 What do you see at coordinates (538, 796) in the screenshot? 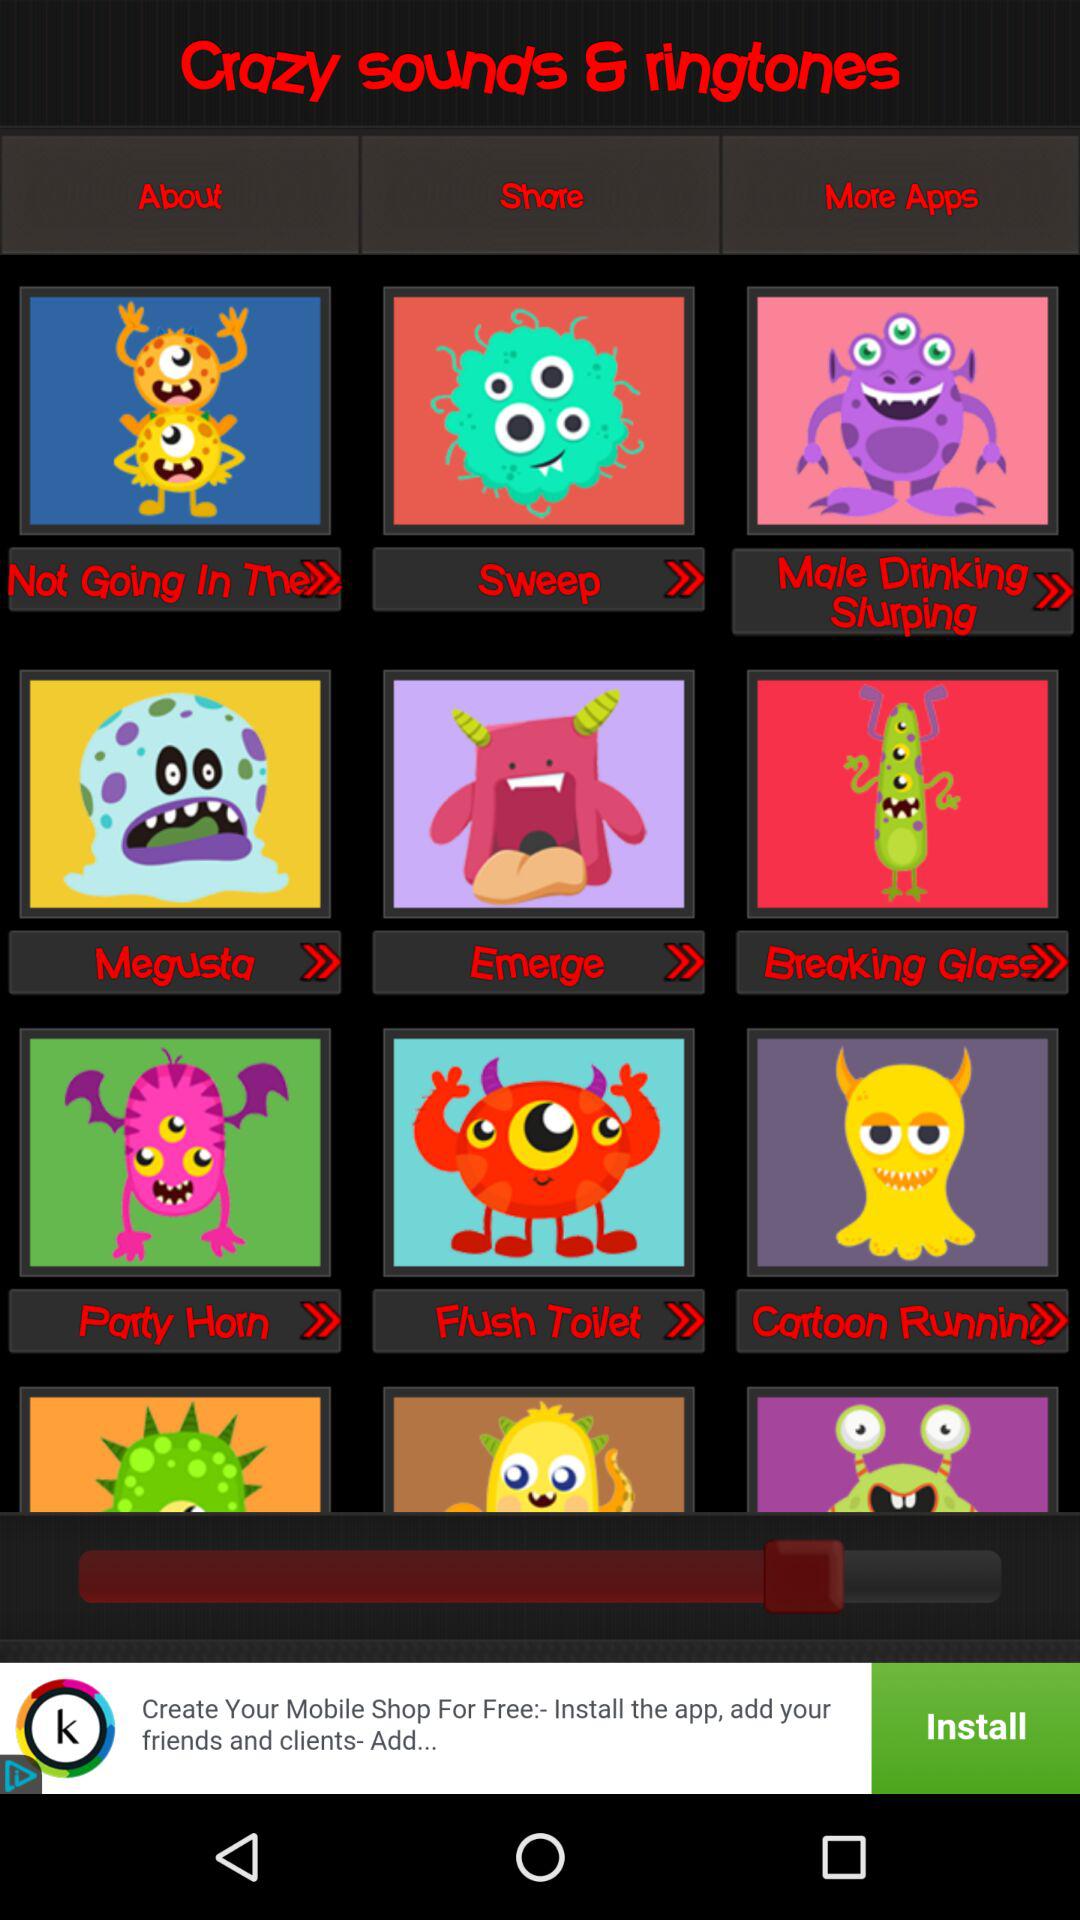
I see `select the tone` at bounding box center [538, 796].